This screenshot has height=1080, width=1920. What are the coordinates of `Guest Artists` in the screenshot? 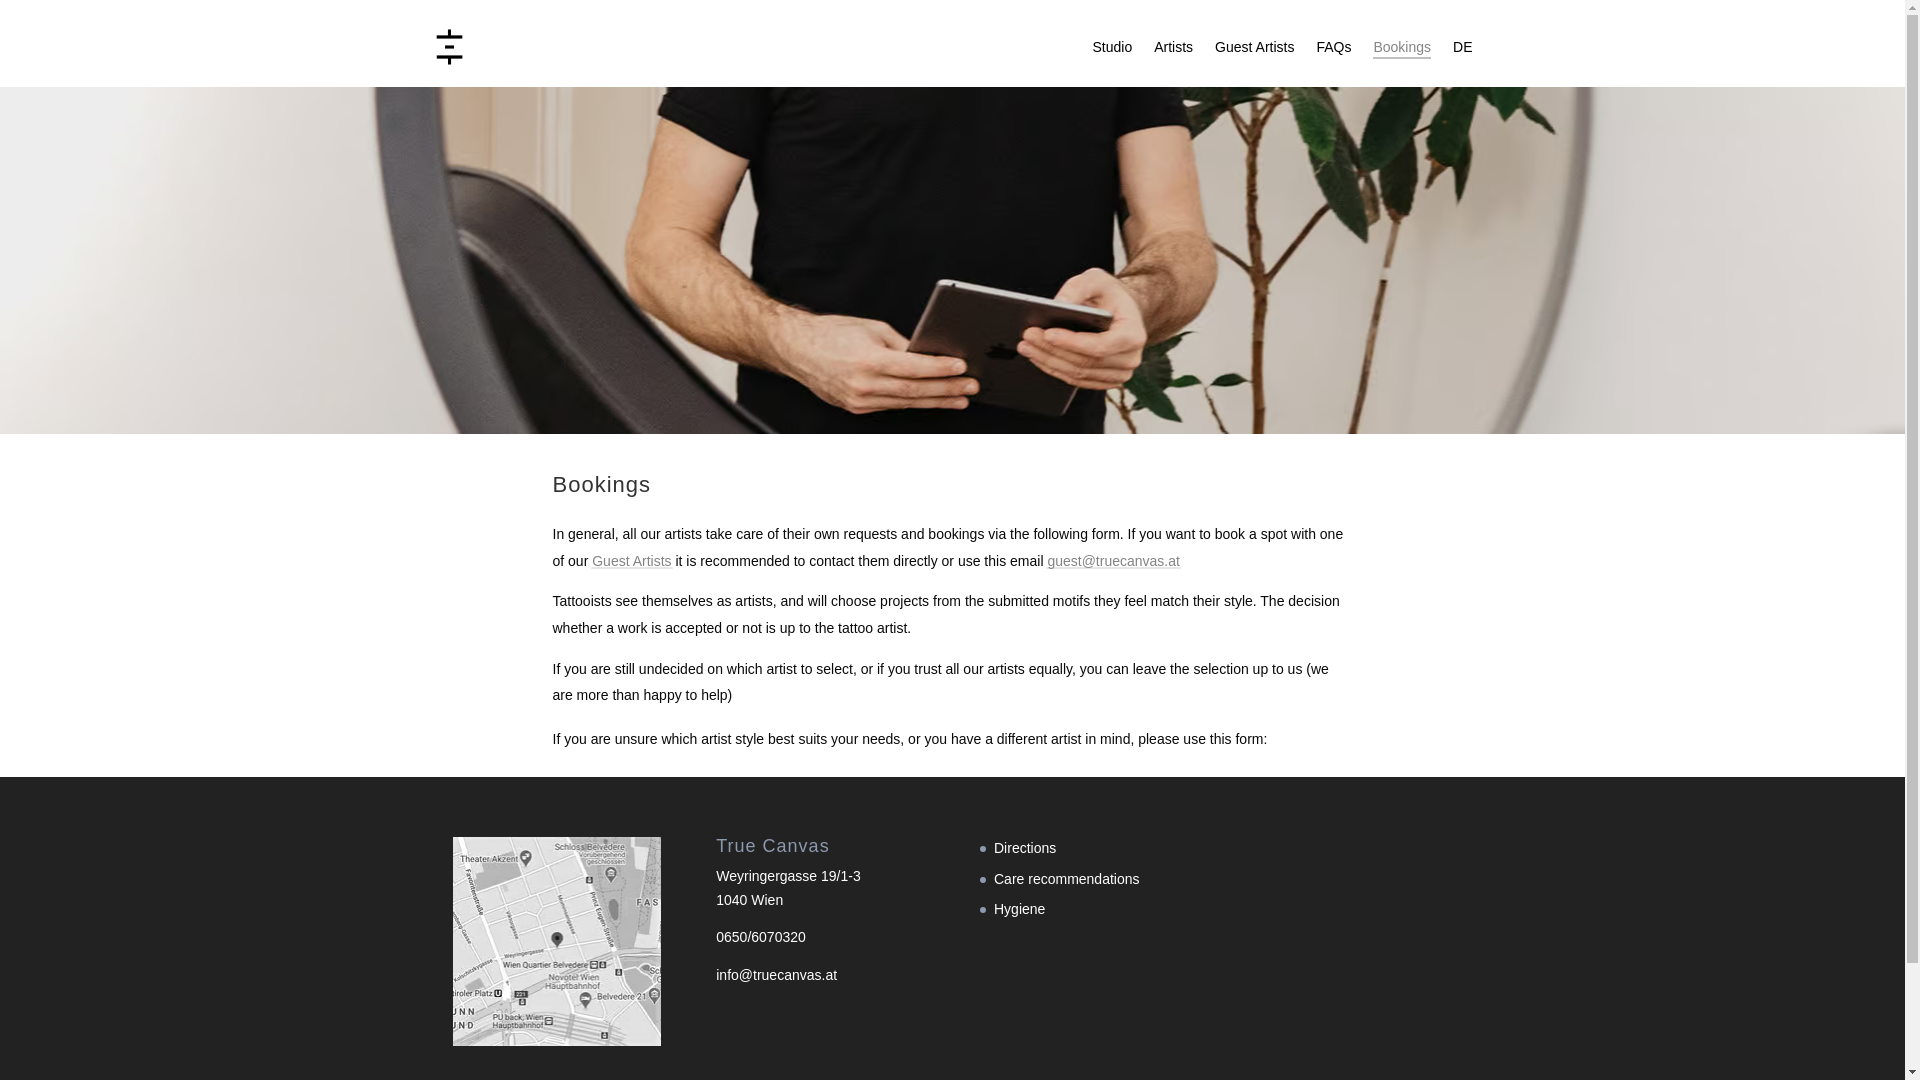 It's located at (630, 560).